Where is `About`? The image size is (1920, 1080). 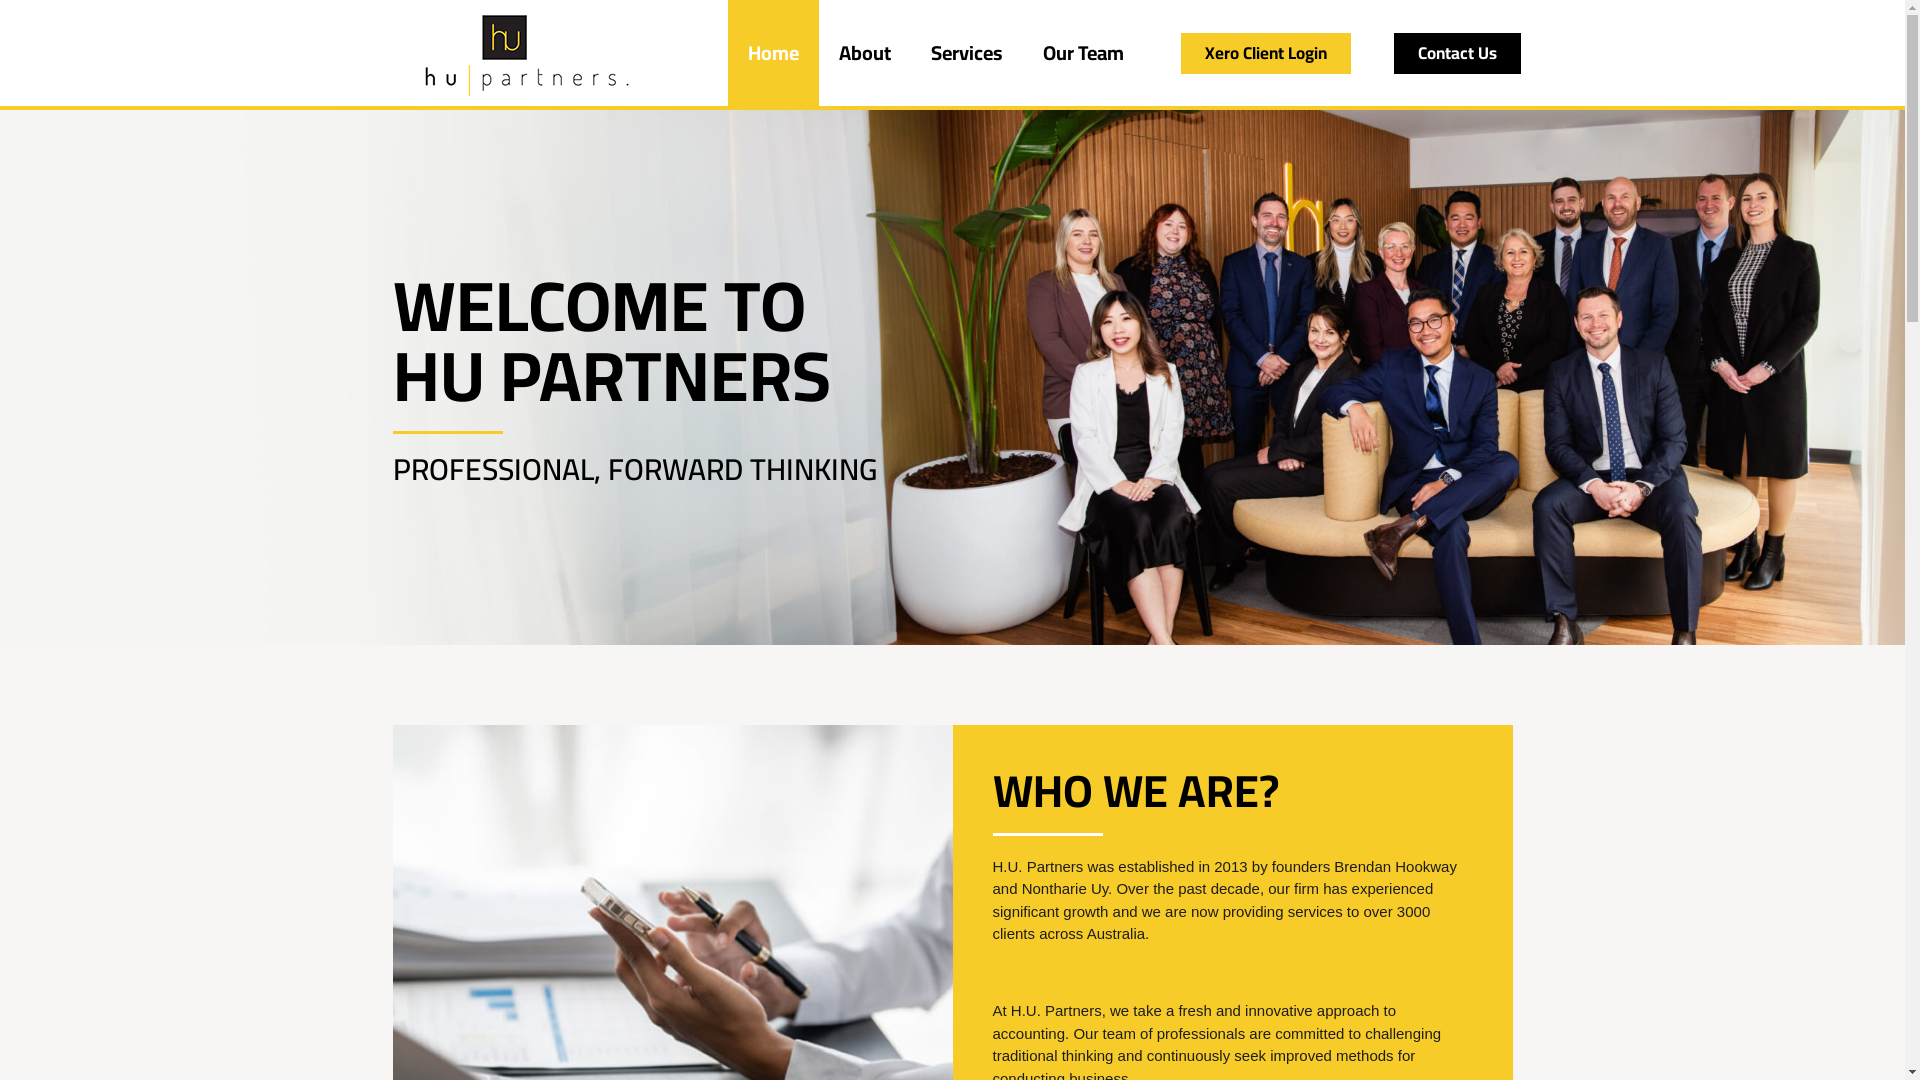
About is located at coordinates (865, 53).